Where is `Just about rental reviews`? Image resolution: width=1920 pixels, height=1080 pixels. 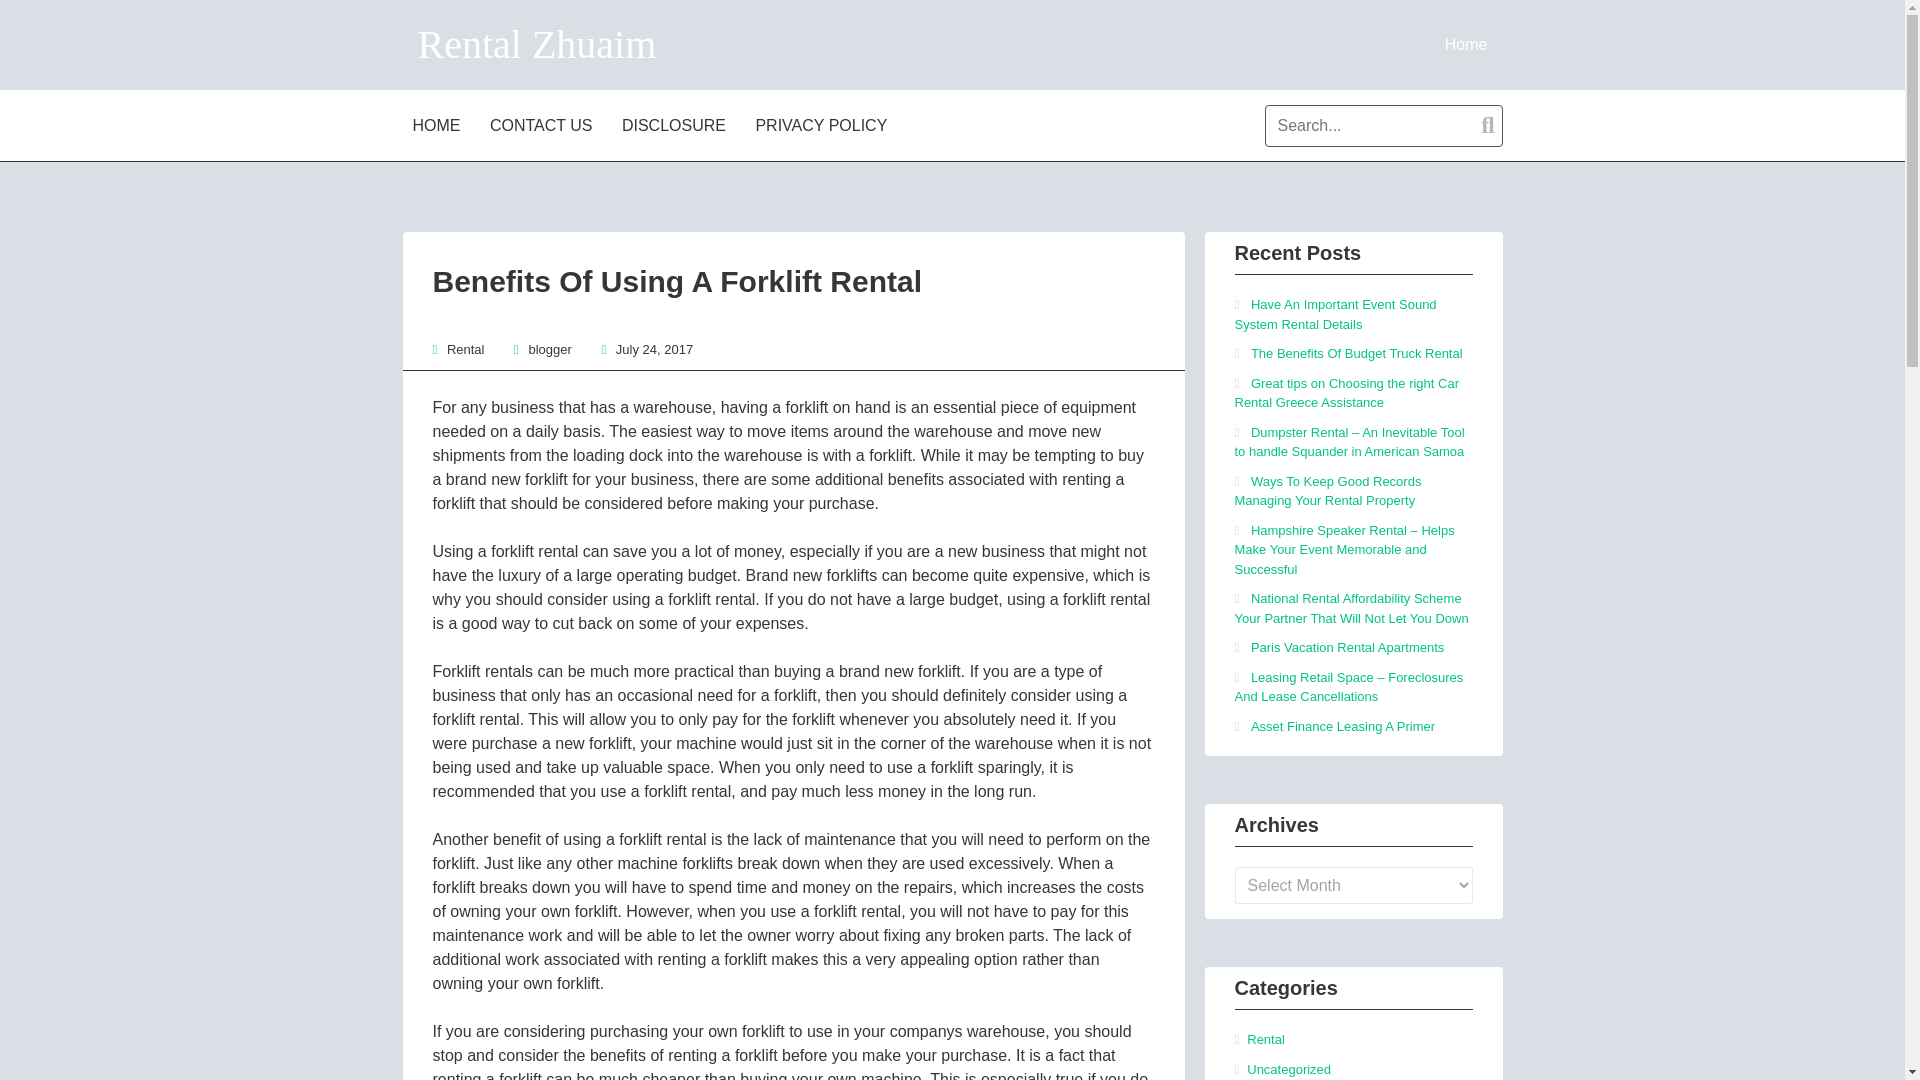
Just about rental reviews is located at coordinates (1466, 44).